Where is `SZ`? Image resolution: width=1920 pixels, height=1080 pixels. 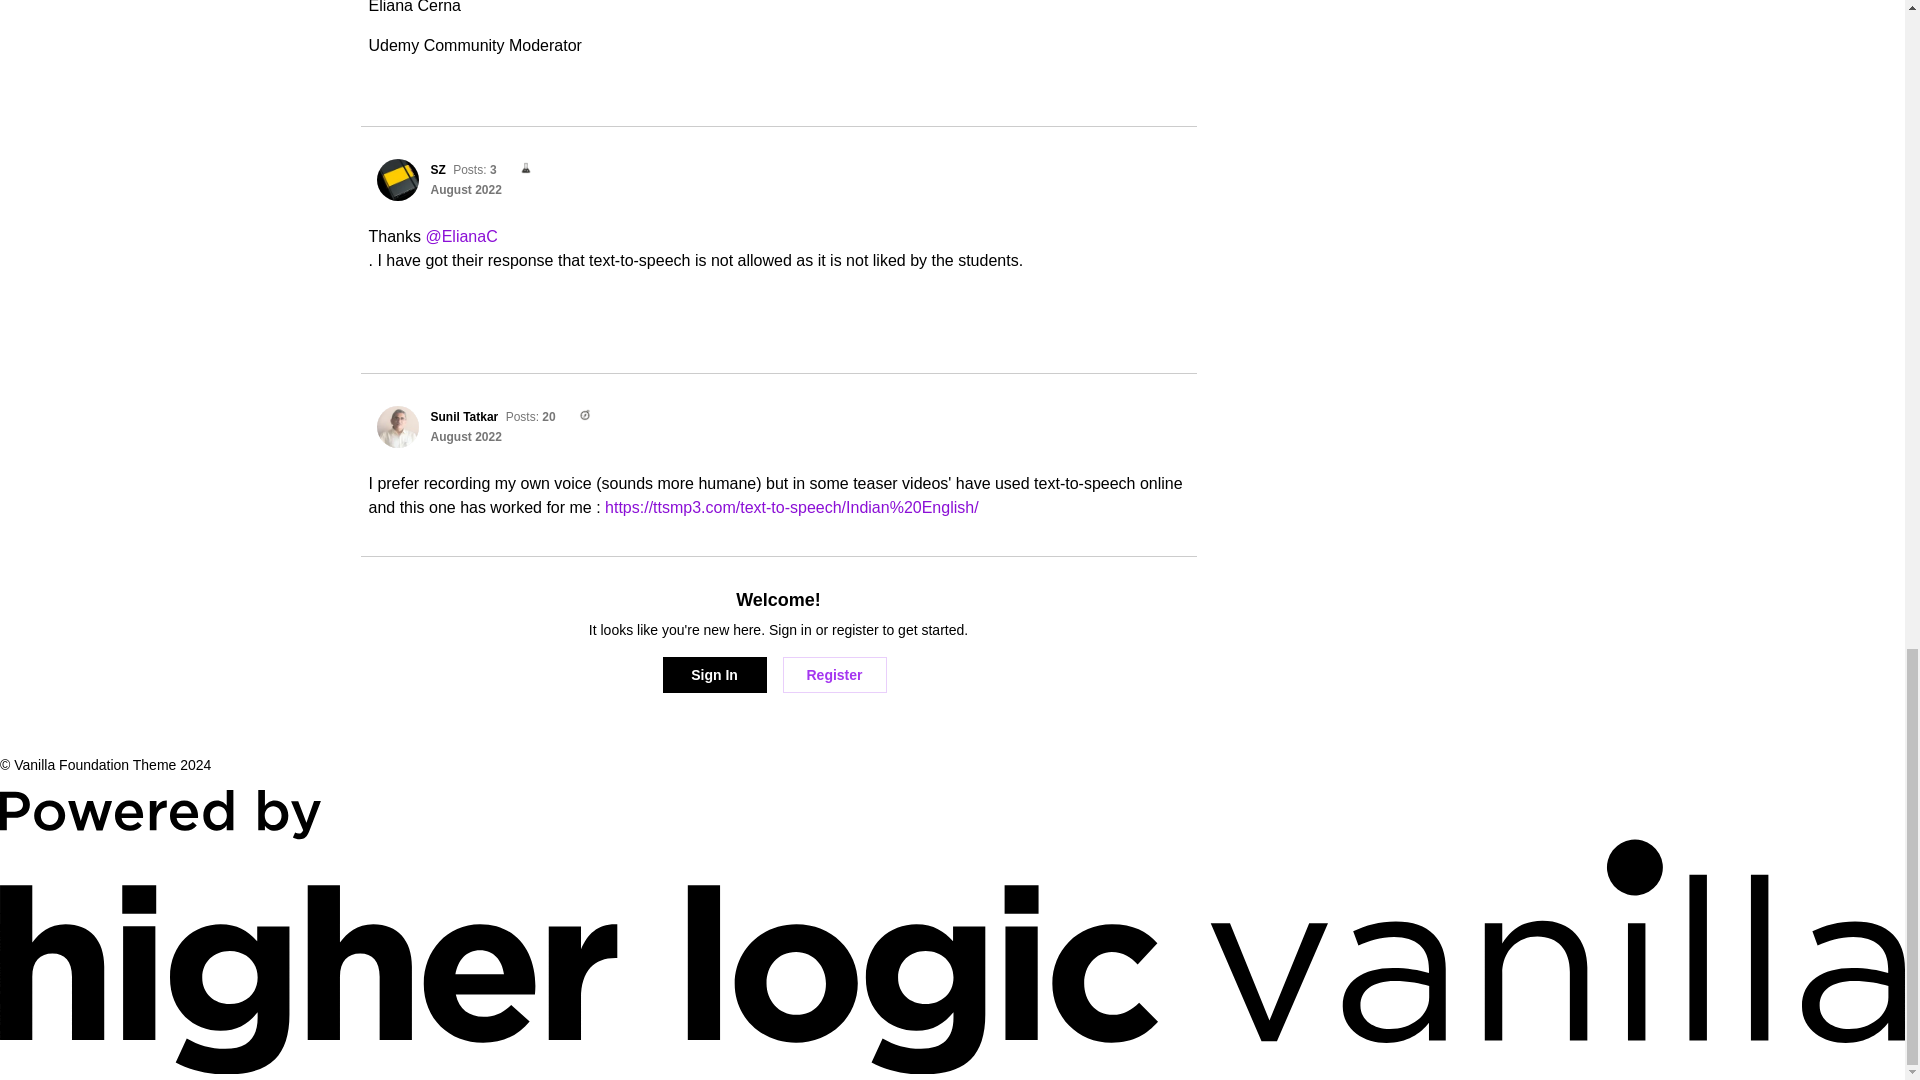
SZ is located at coordinates (397, 179).